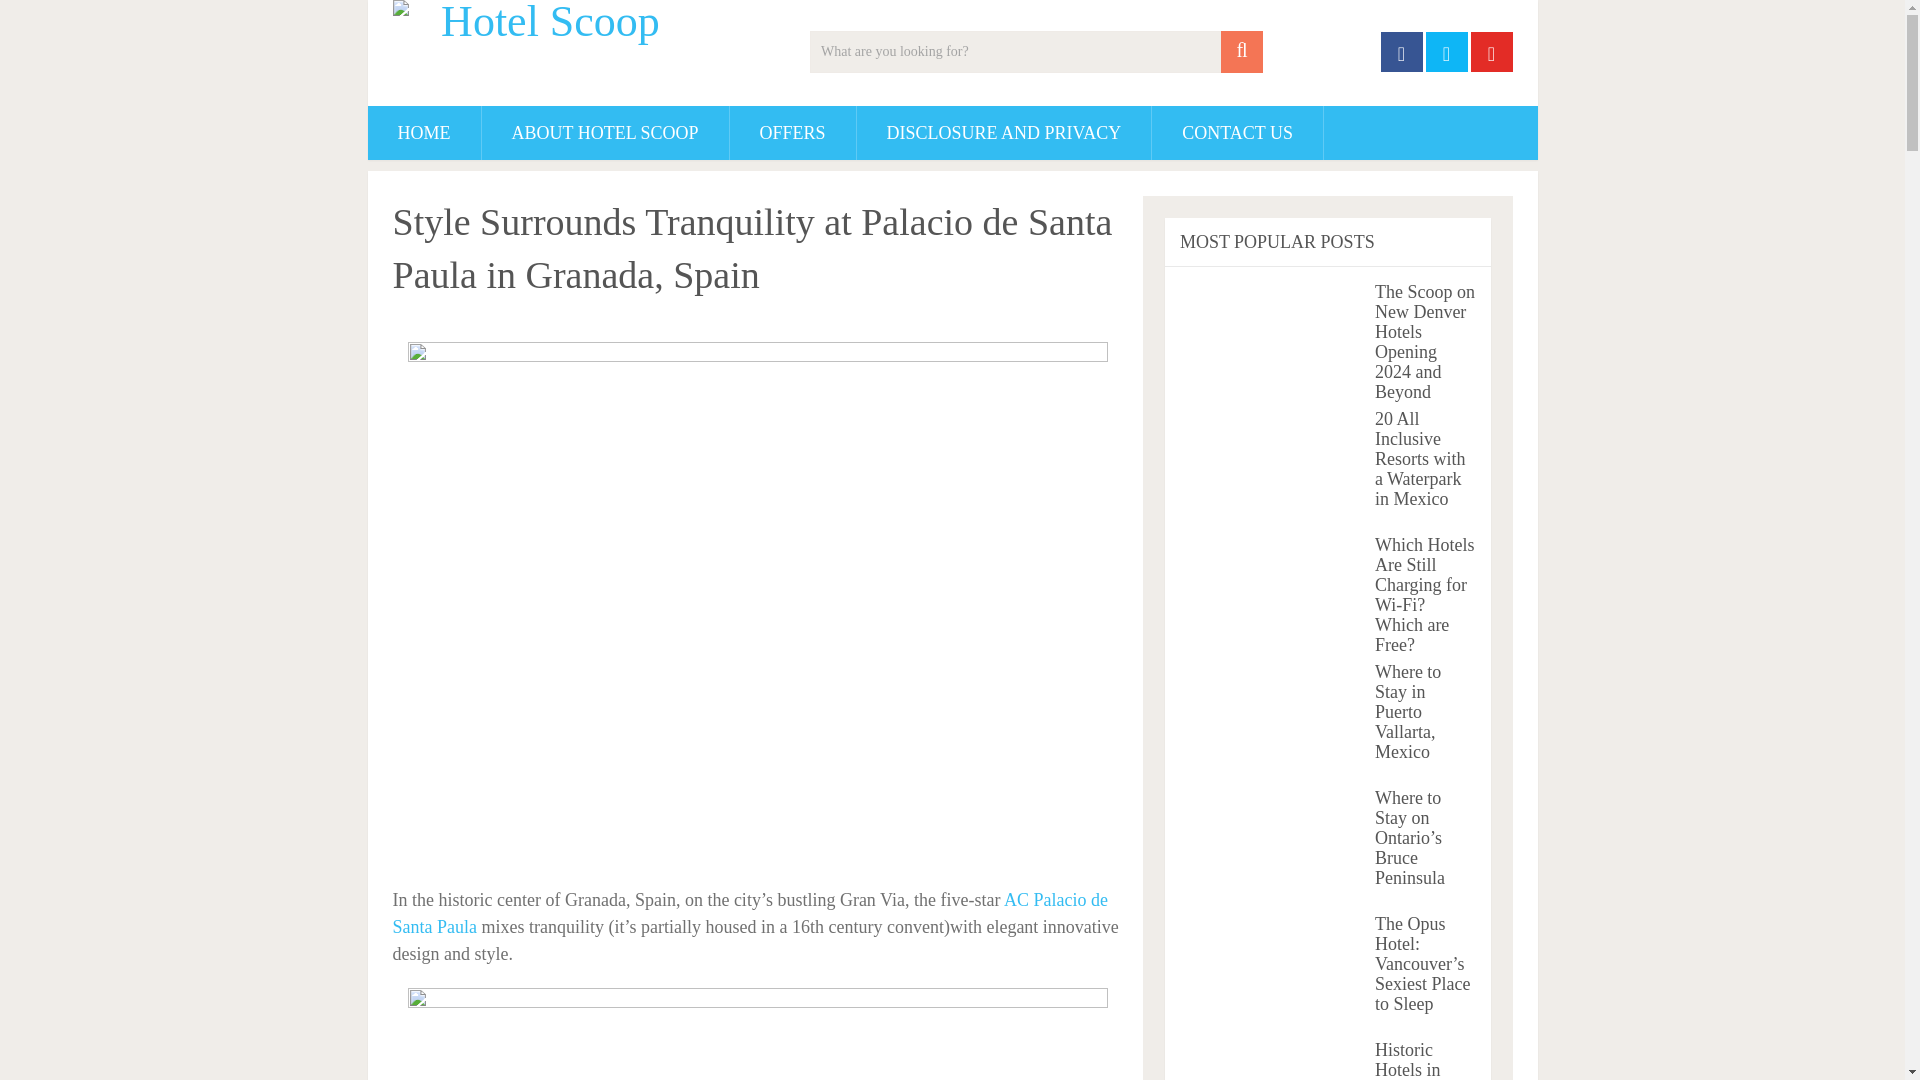 This screenshot has width=1920, height=1080. I want to click on ABOUT HOTEL SCOOP, so click(605, 132).